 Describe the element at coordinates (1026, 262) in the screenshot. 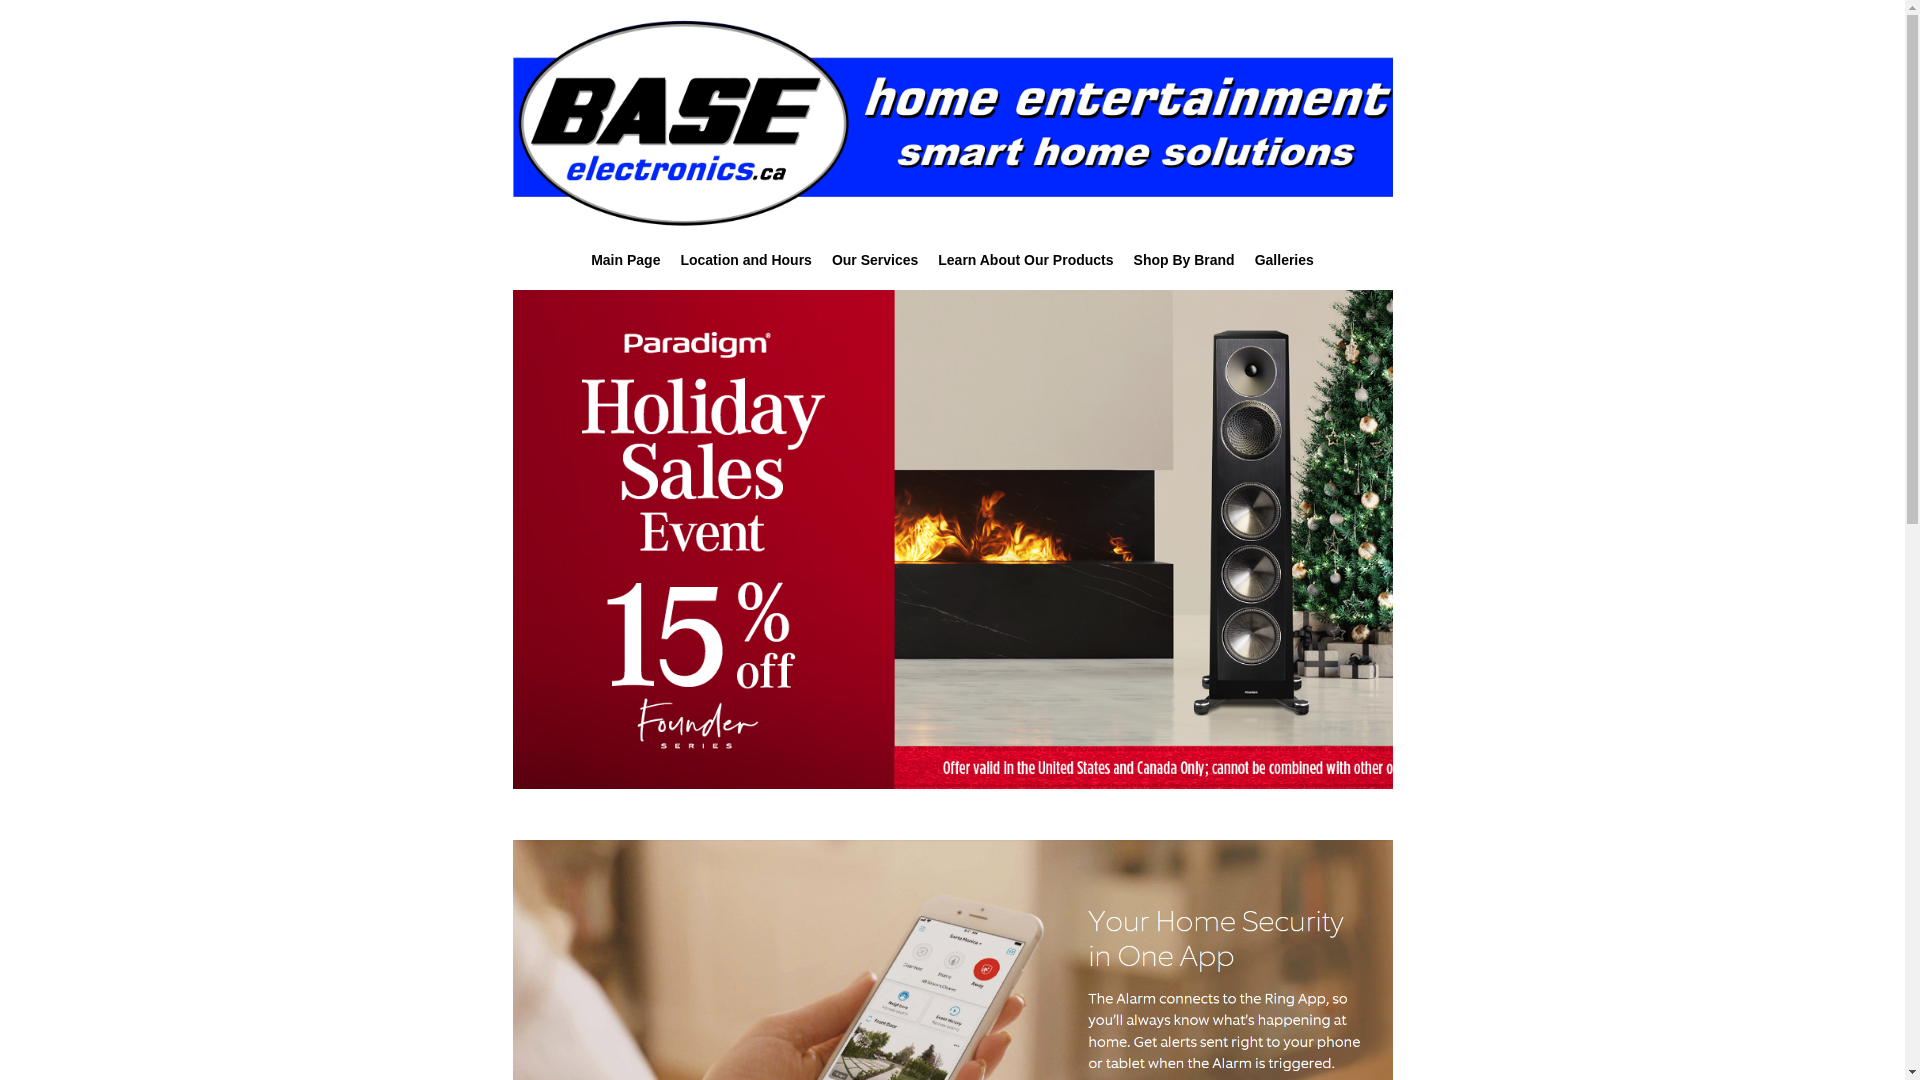

I see `Learn About Our Products` at that location.